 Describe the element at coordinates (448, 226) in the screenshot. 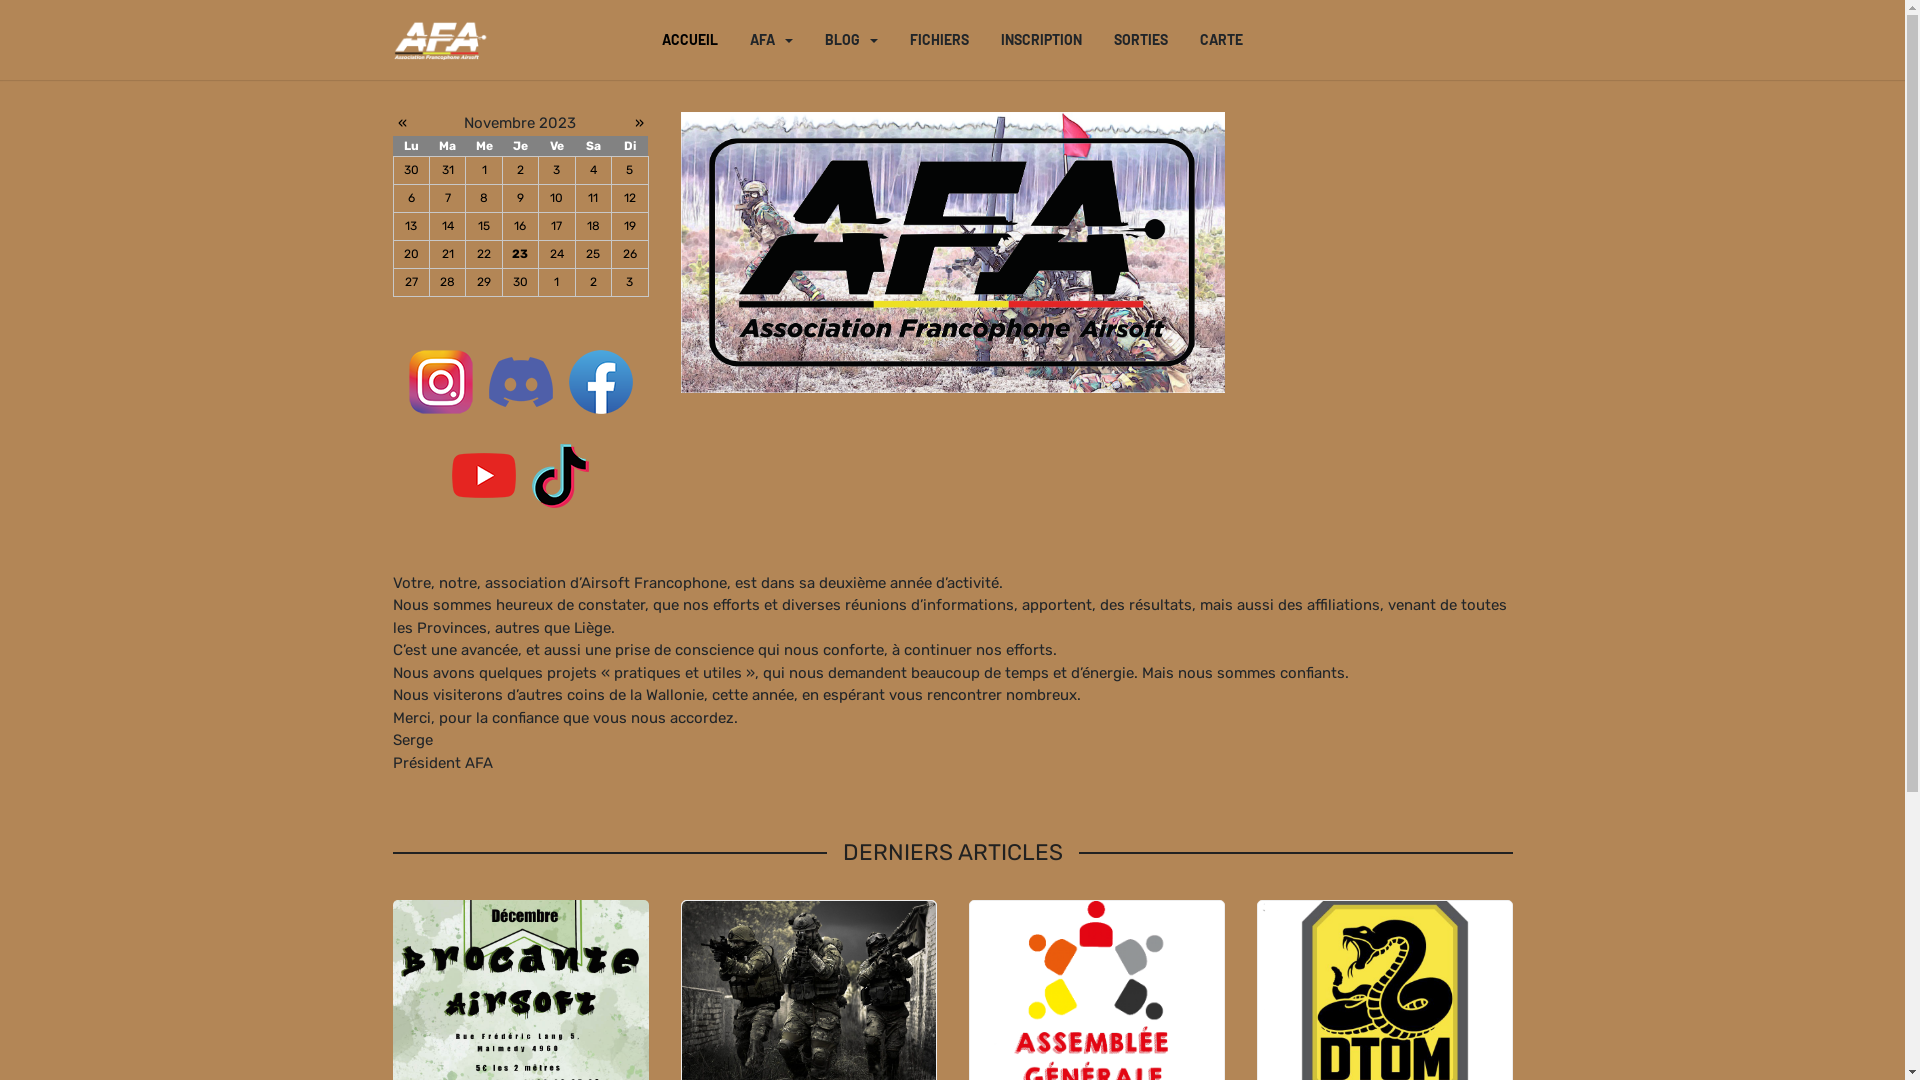

I see `14` at that location.